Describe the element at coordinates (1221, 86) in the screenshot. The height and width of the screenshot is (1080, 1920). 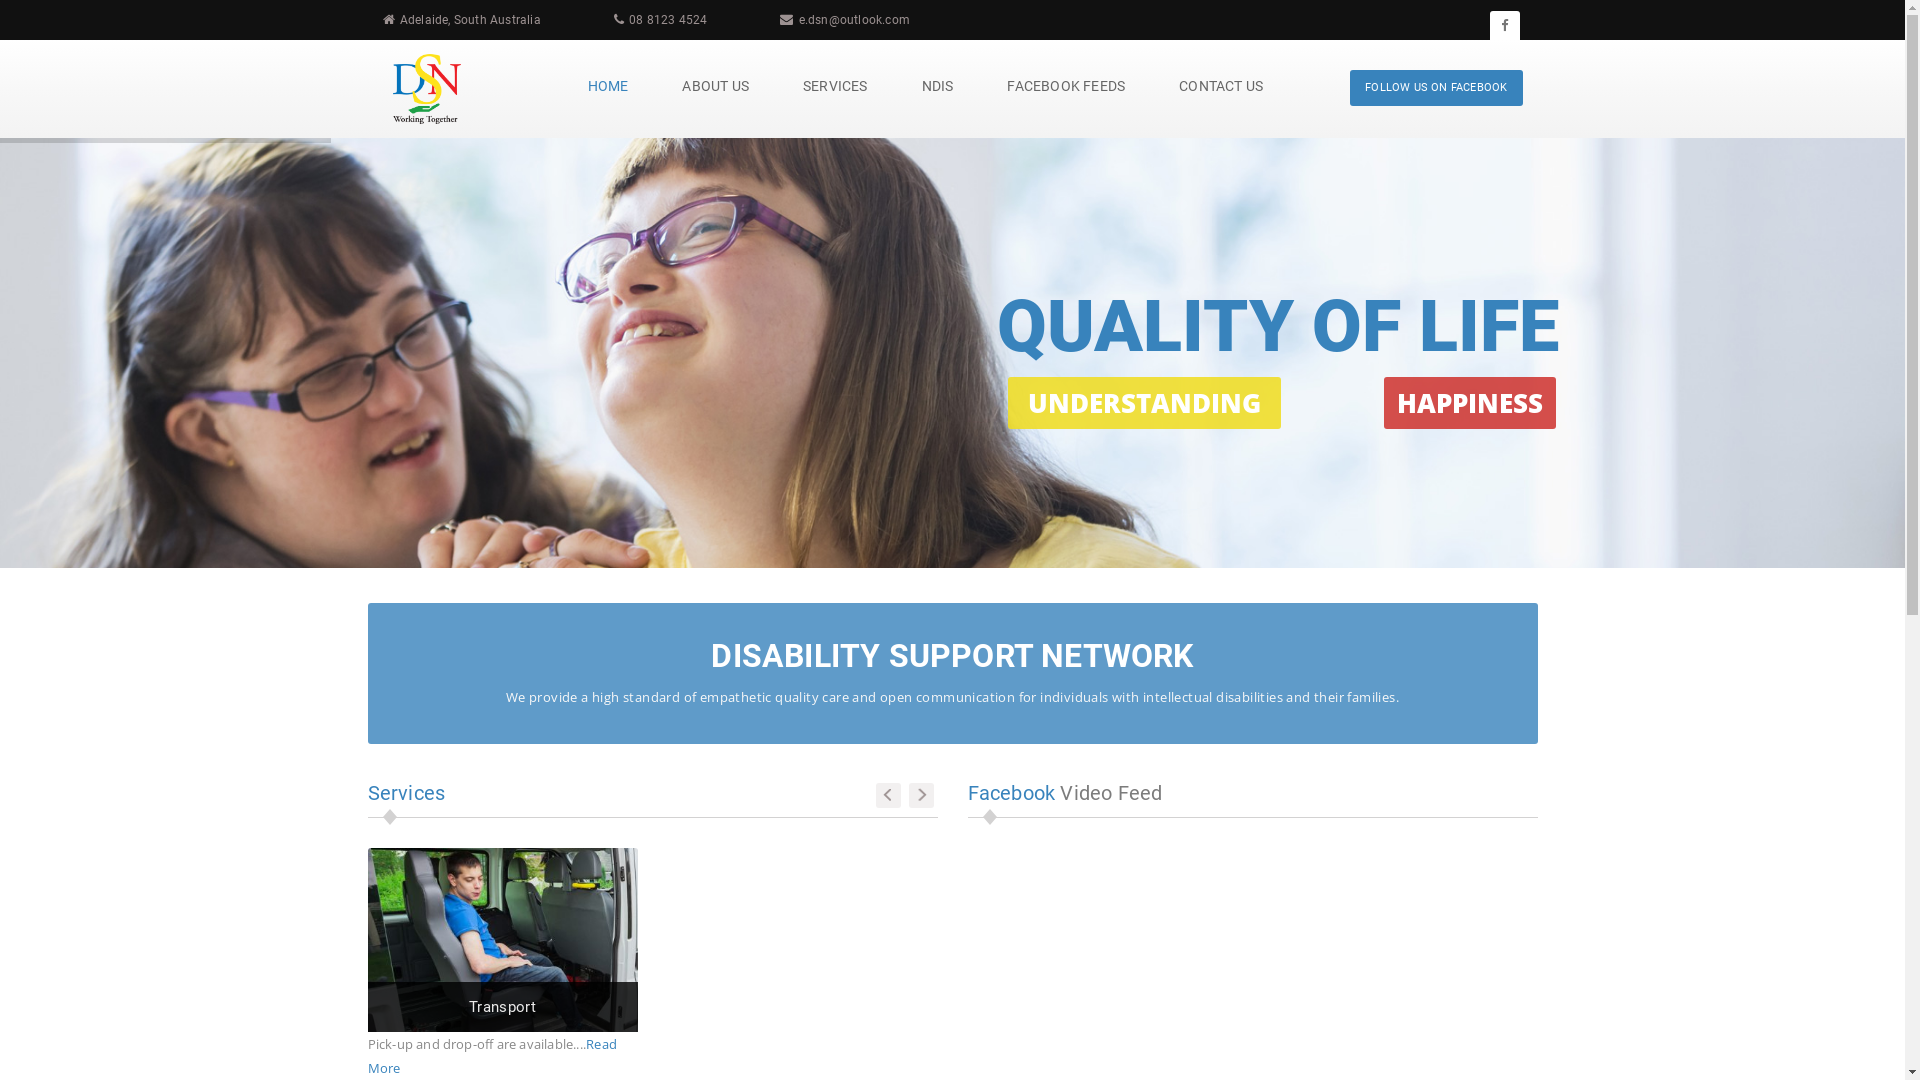
I see `CONTACT US` at that location.